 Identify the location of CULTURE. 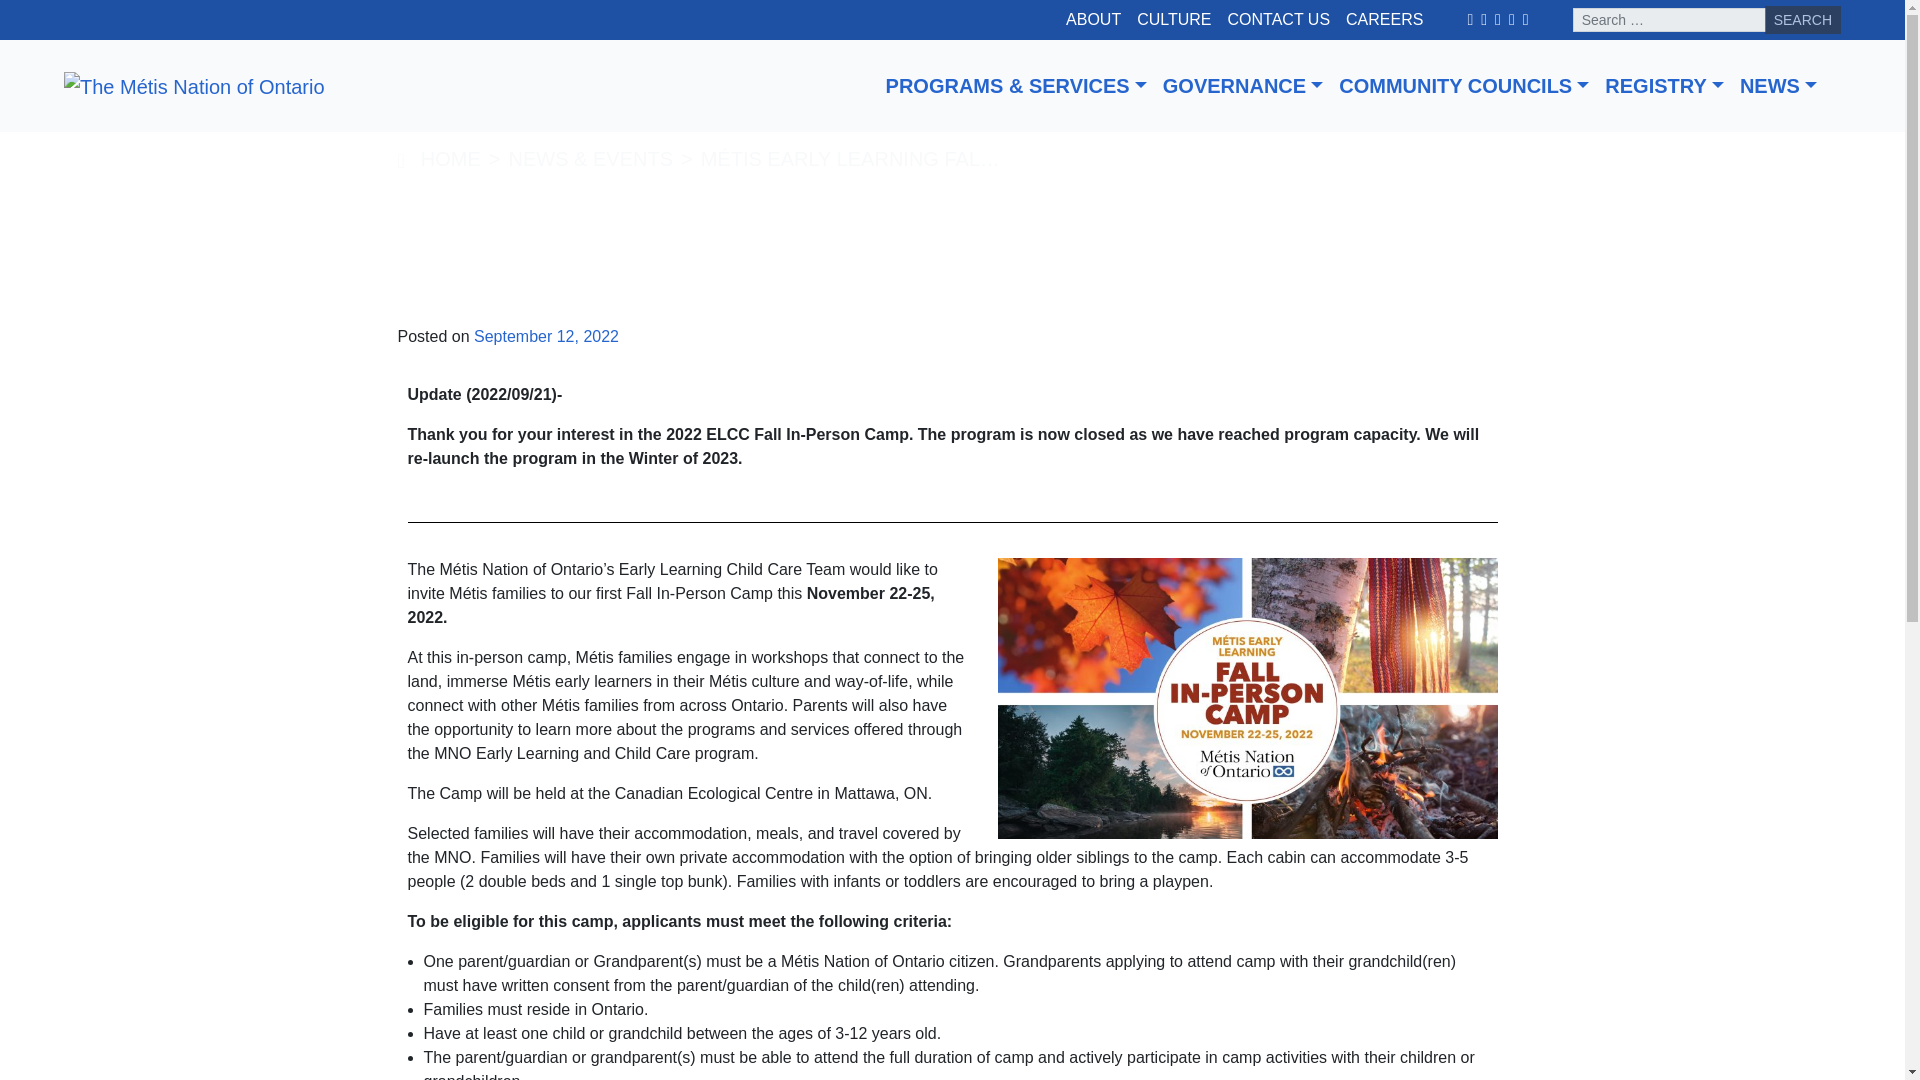
(1174, 20).